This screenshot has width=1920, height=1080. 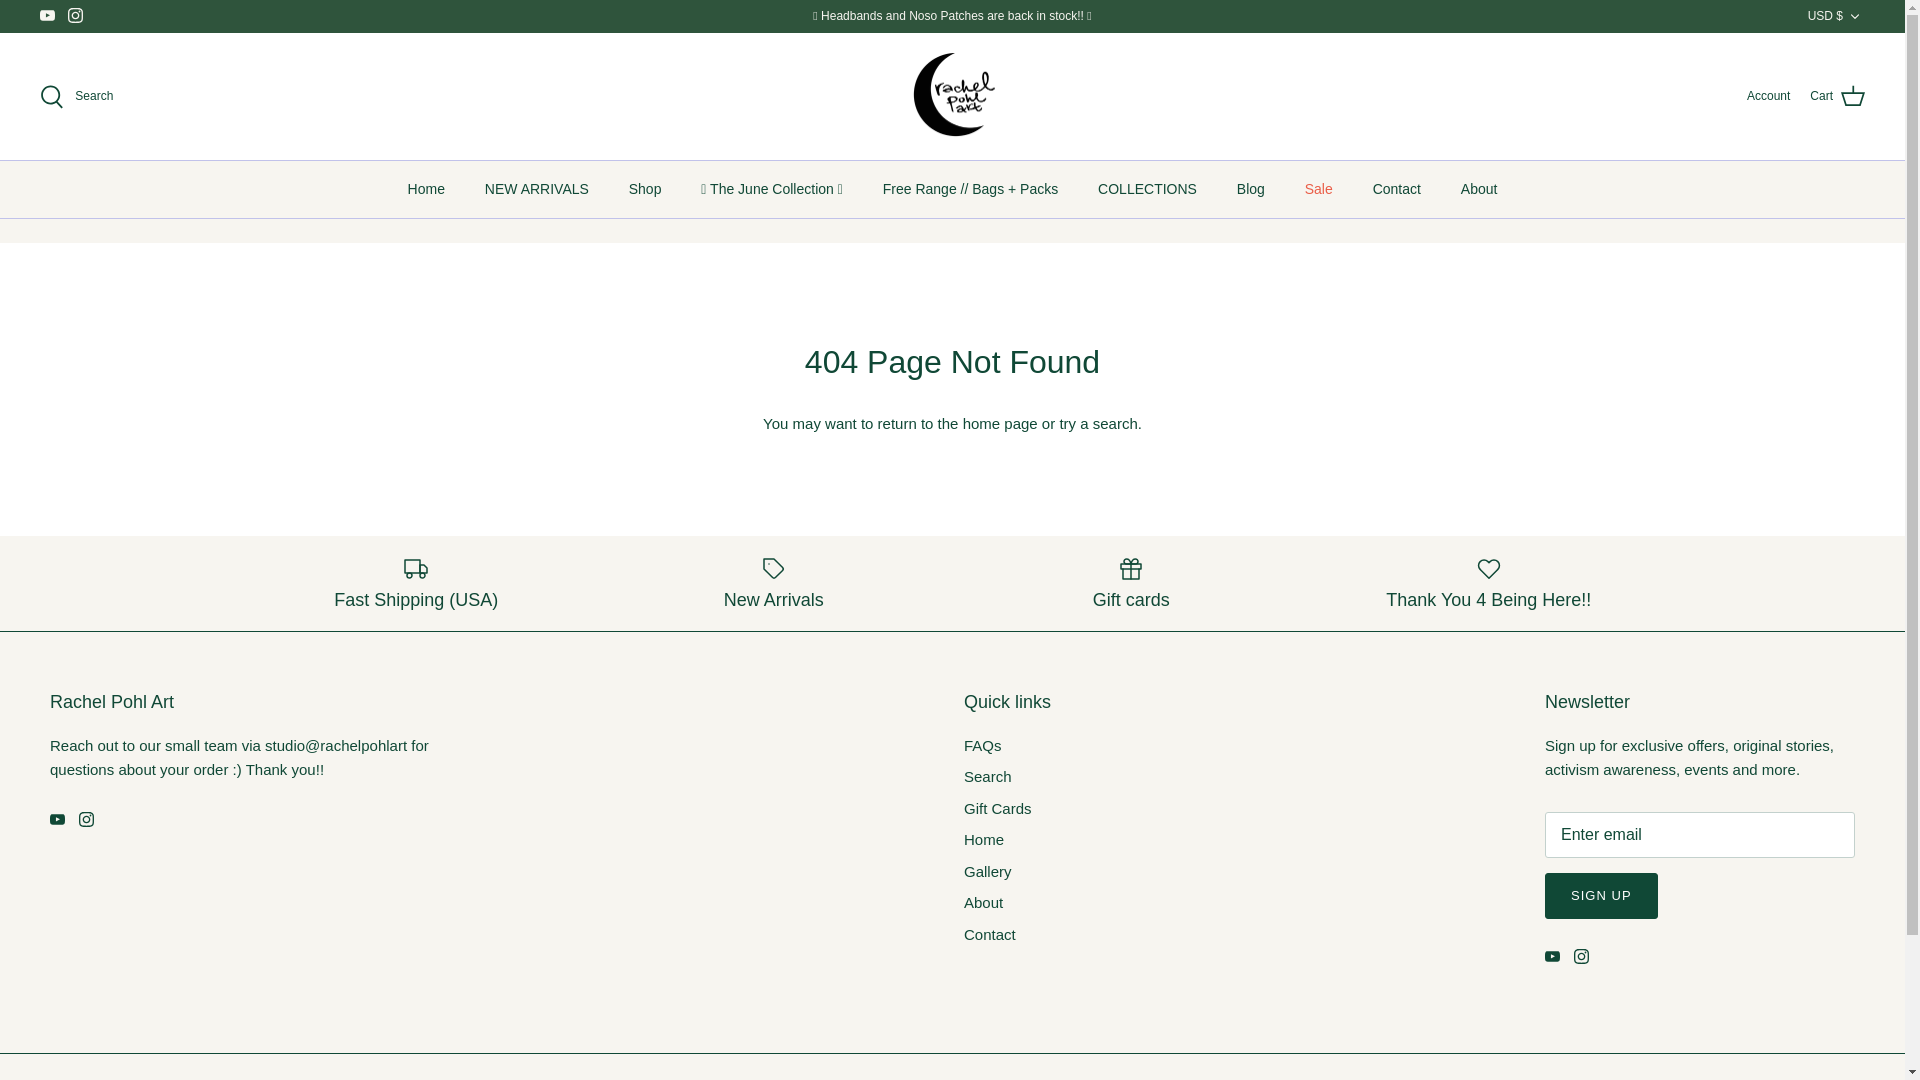 I want to click on Rachel Pohl Art , so click(x=952, y=96).